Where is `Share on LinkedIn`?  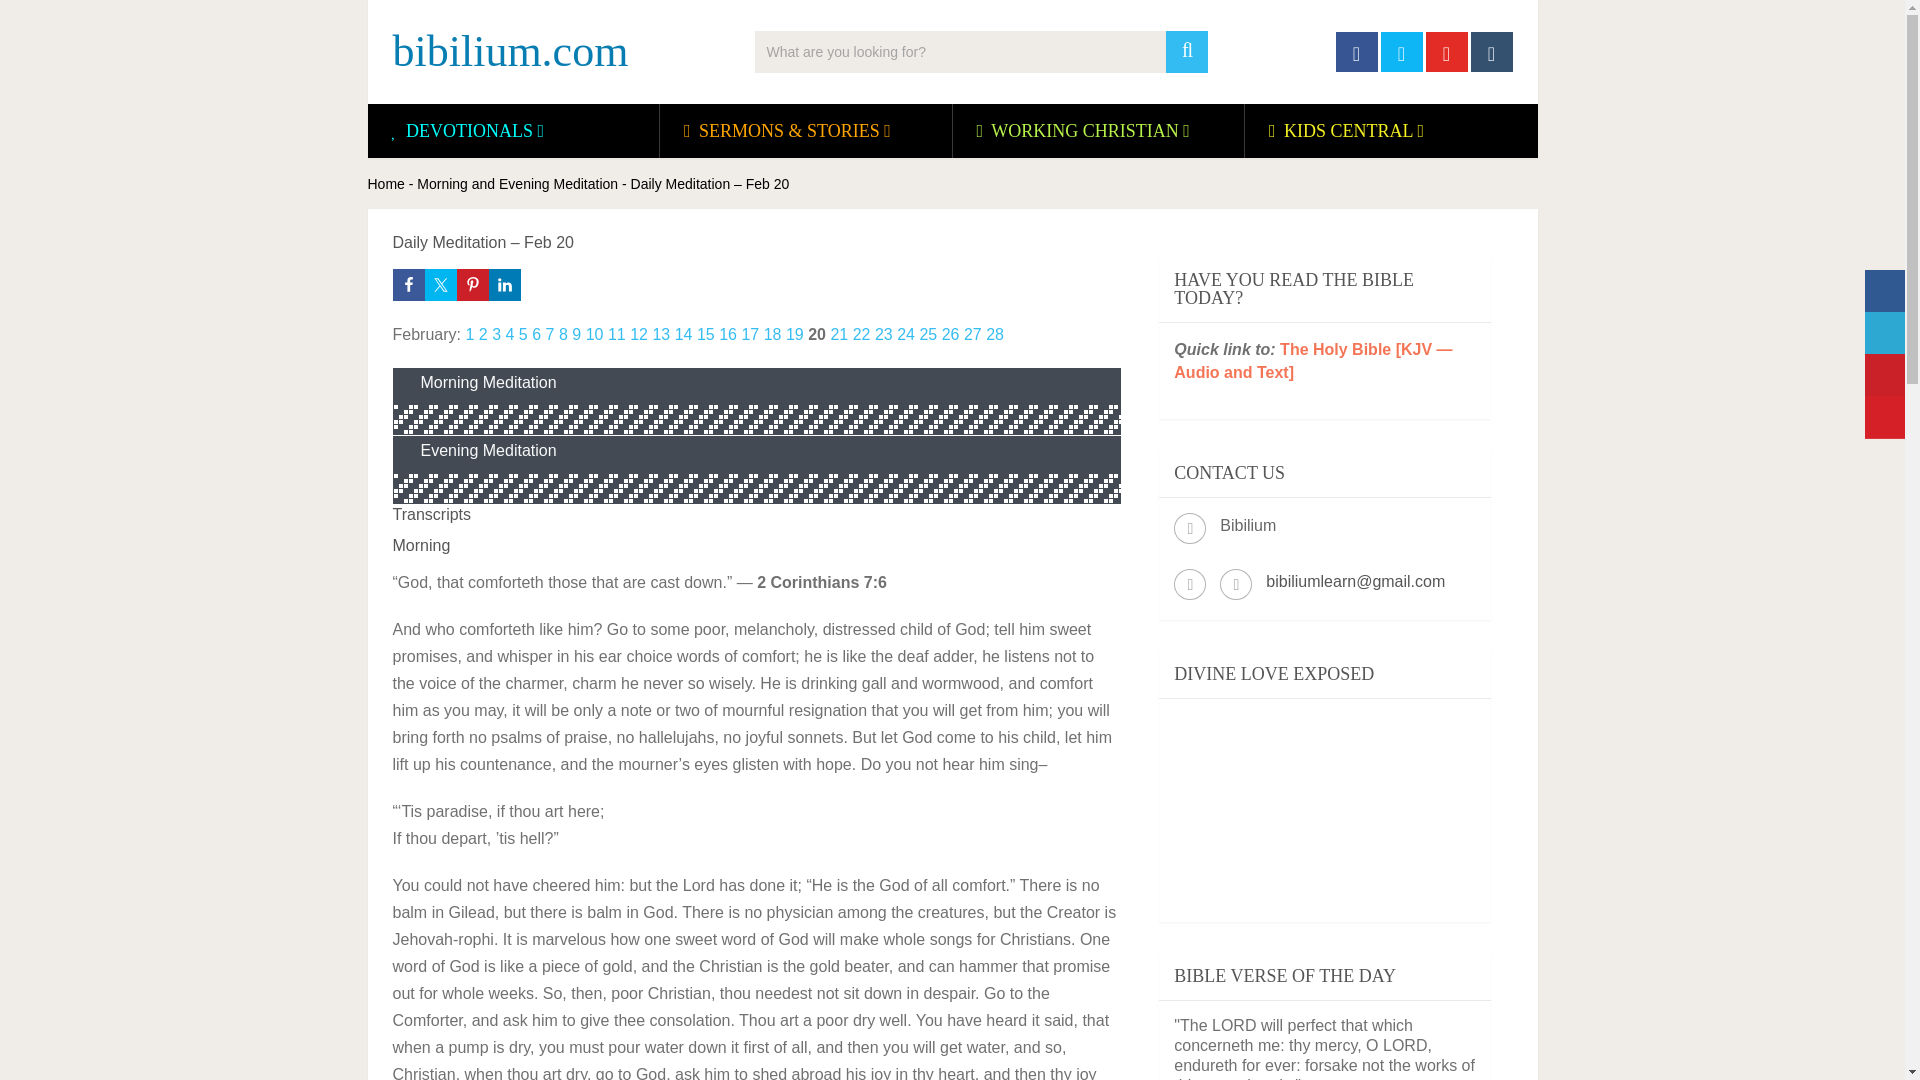
Share on LinkedIn is located at coordinates (504, 284).